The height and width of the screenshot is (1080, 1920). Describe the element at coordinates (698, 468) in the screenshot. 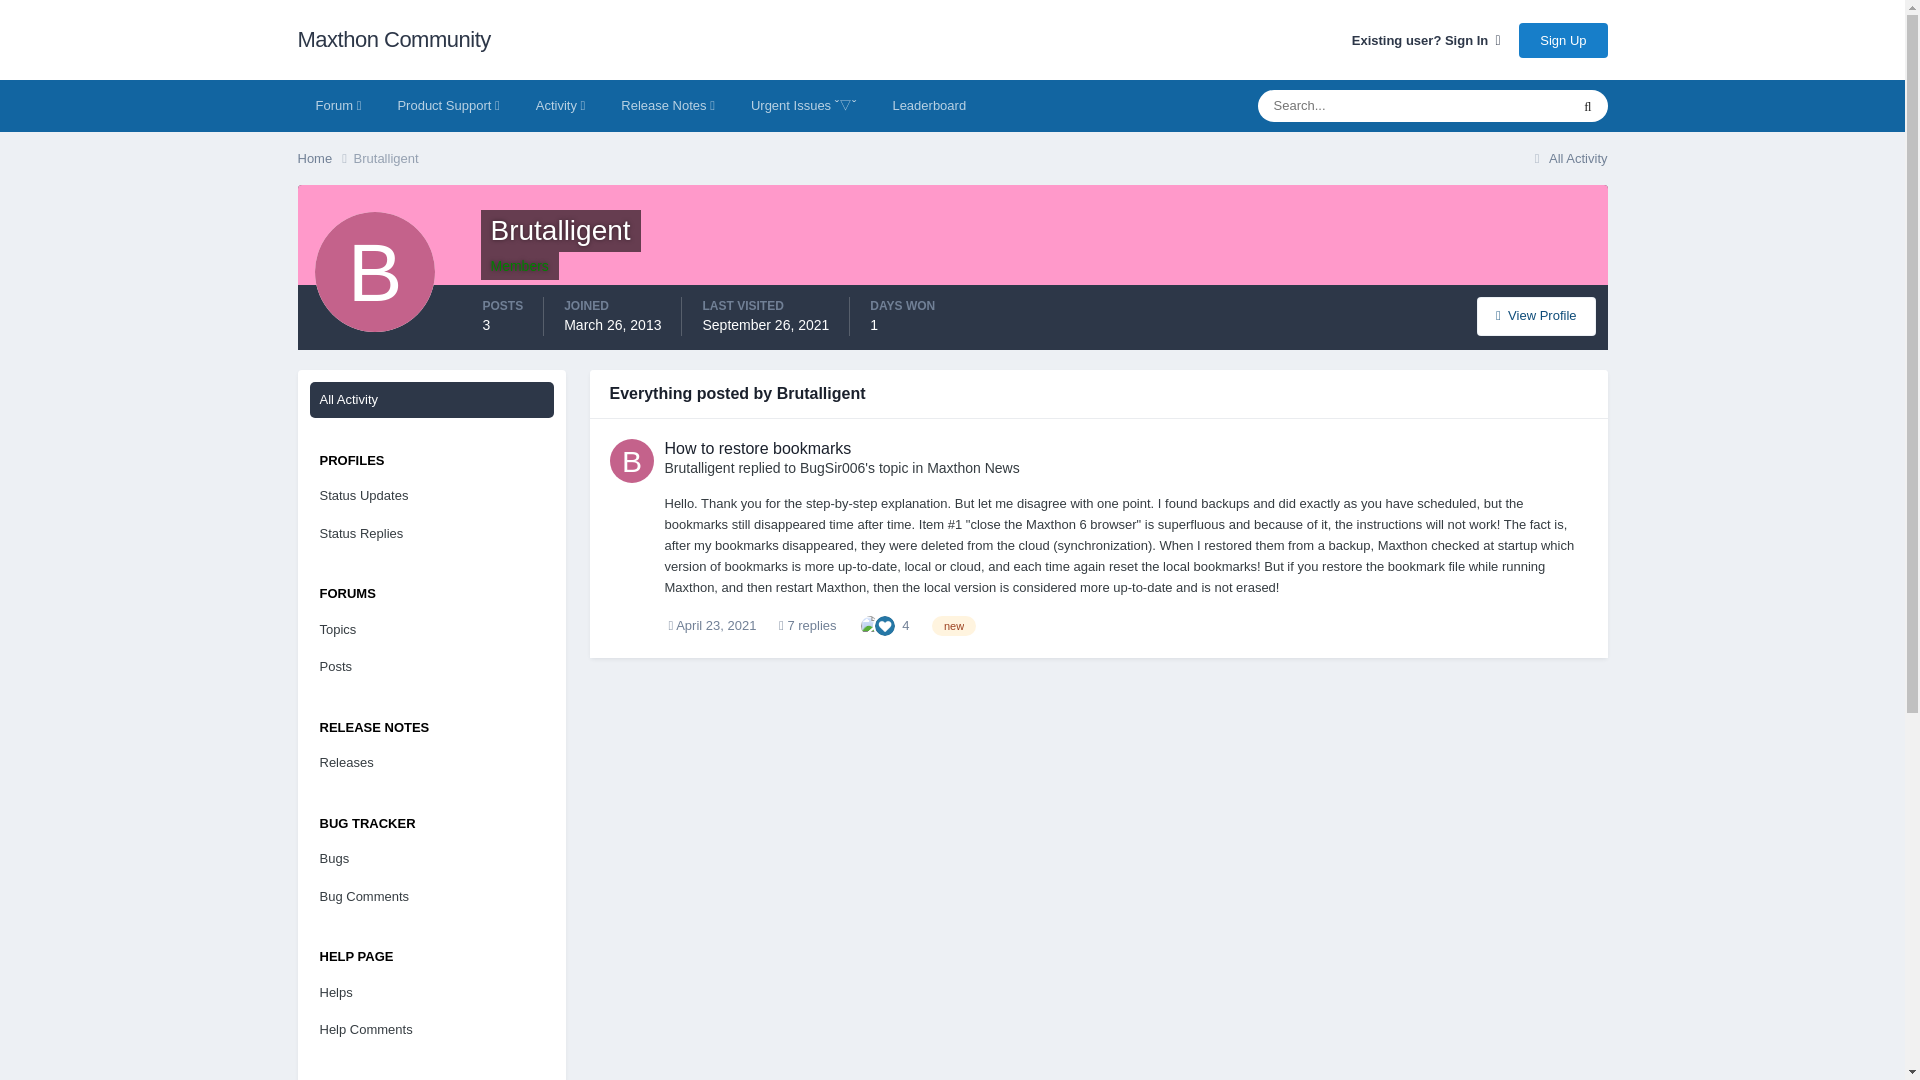

I see `Go to Brutalligent's profile` at that location.